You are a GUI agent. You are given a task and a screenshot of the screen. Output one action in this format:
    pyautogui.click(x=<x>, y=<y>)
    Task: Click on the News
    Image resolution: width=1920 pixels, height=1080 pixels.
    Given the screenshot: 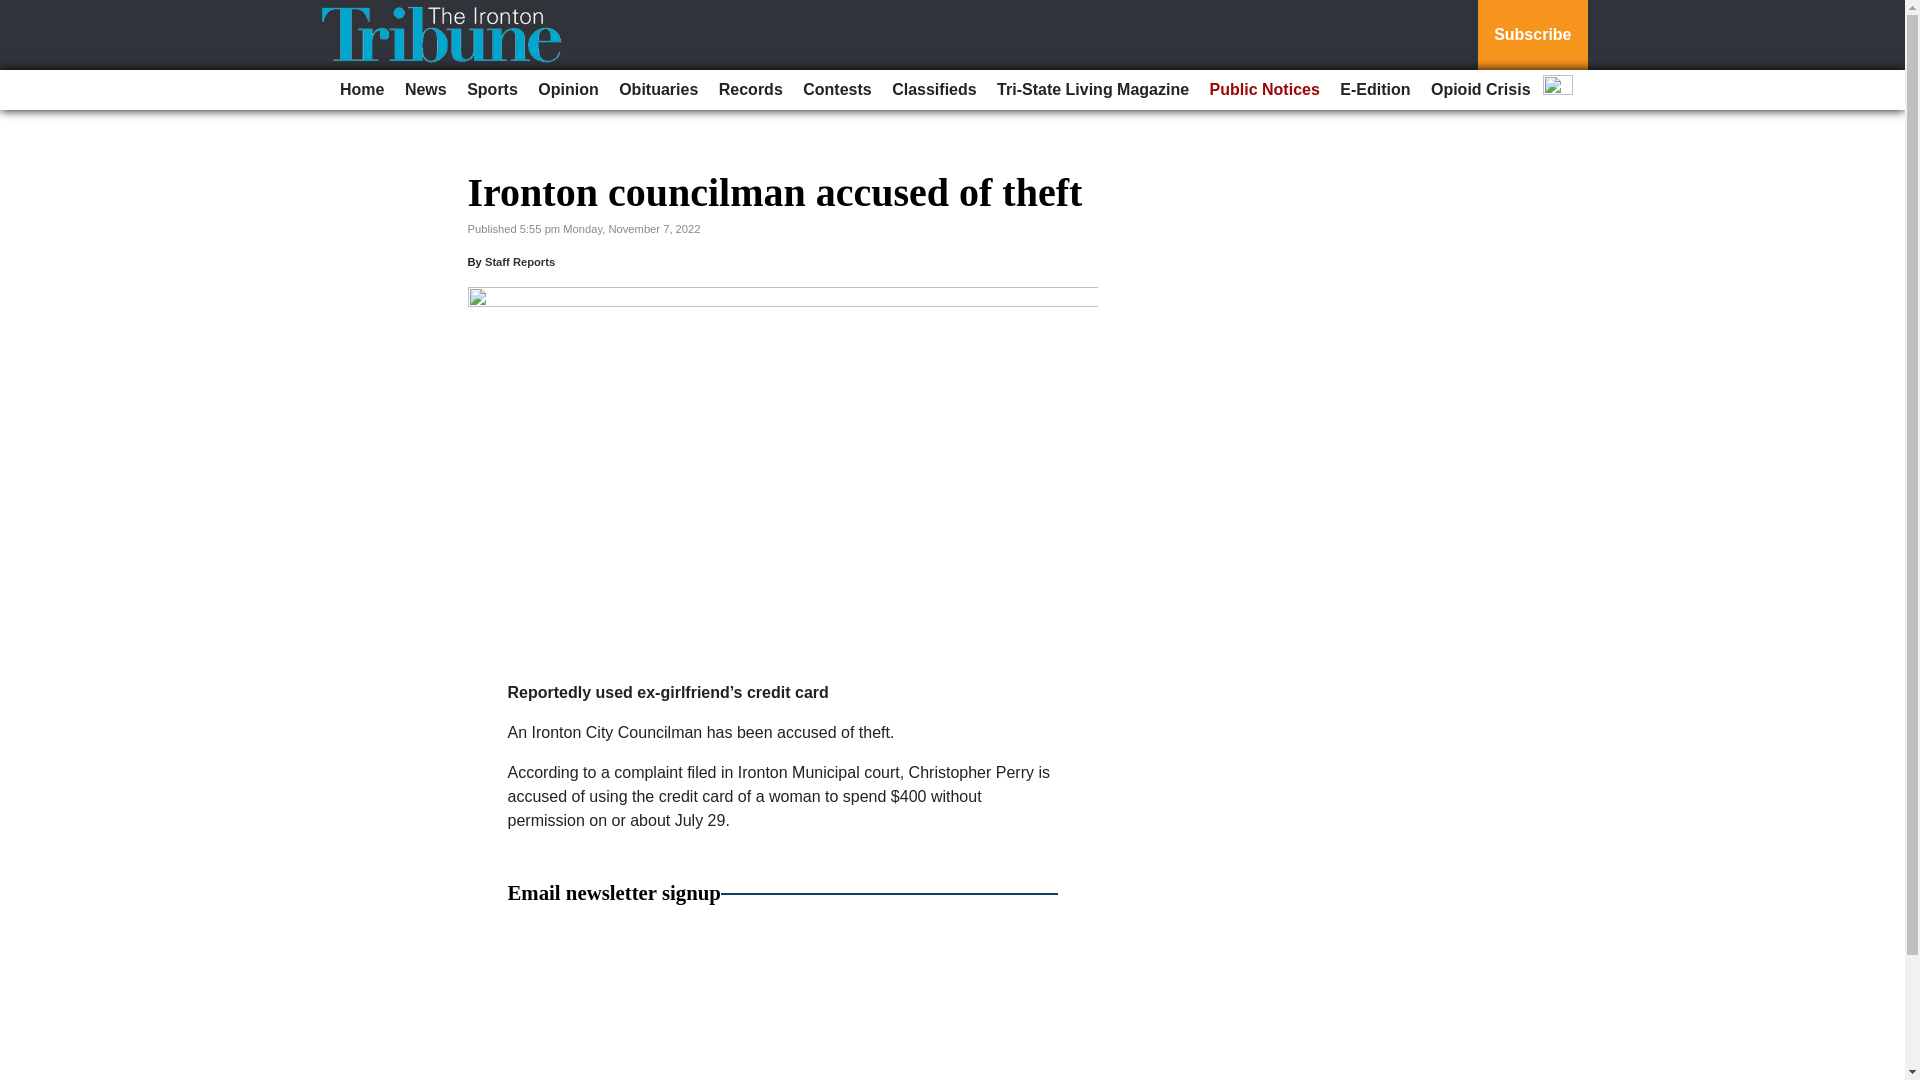 What is the action you would take?
    pyautogui.click(x=426, y=90)
    